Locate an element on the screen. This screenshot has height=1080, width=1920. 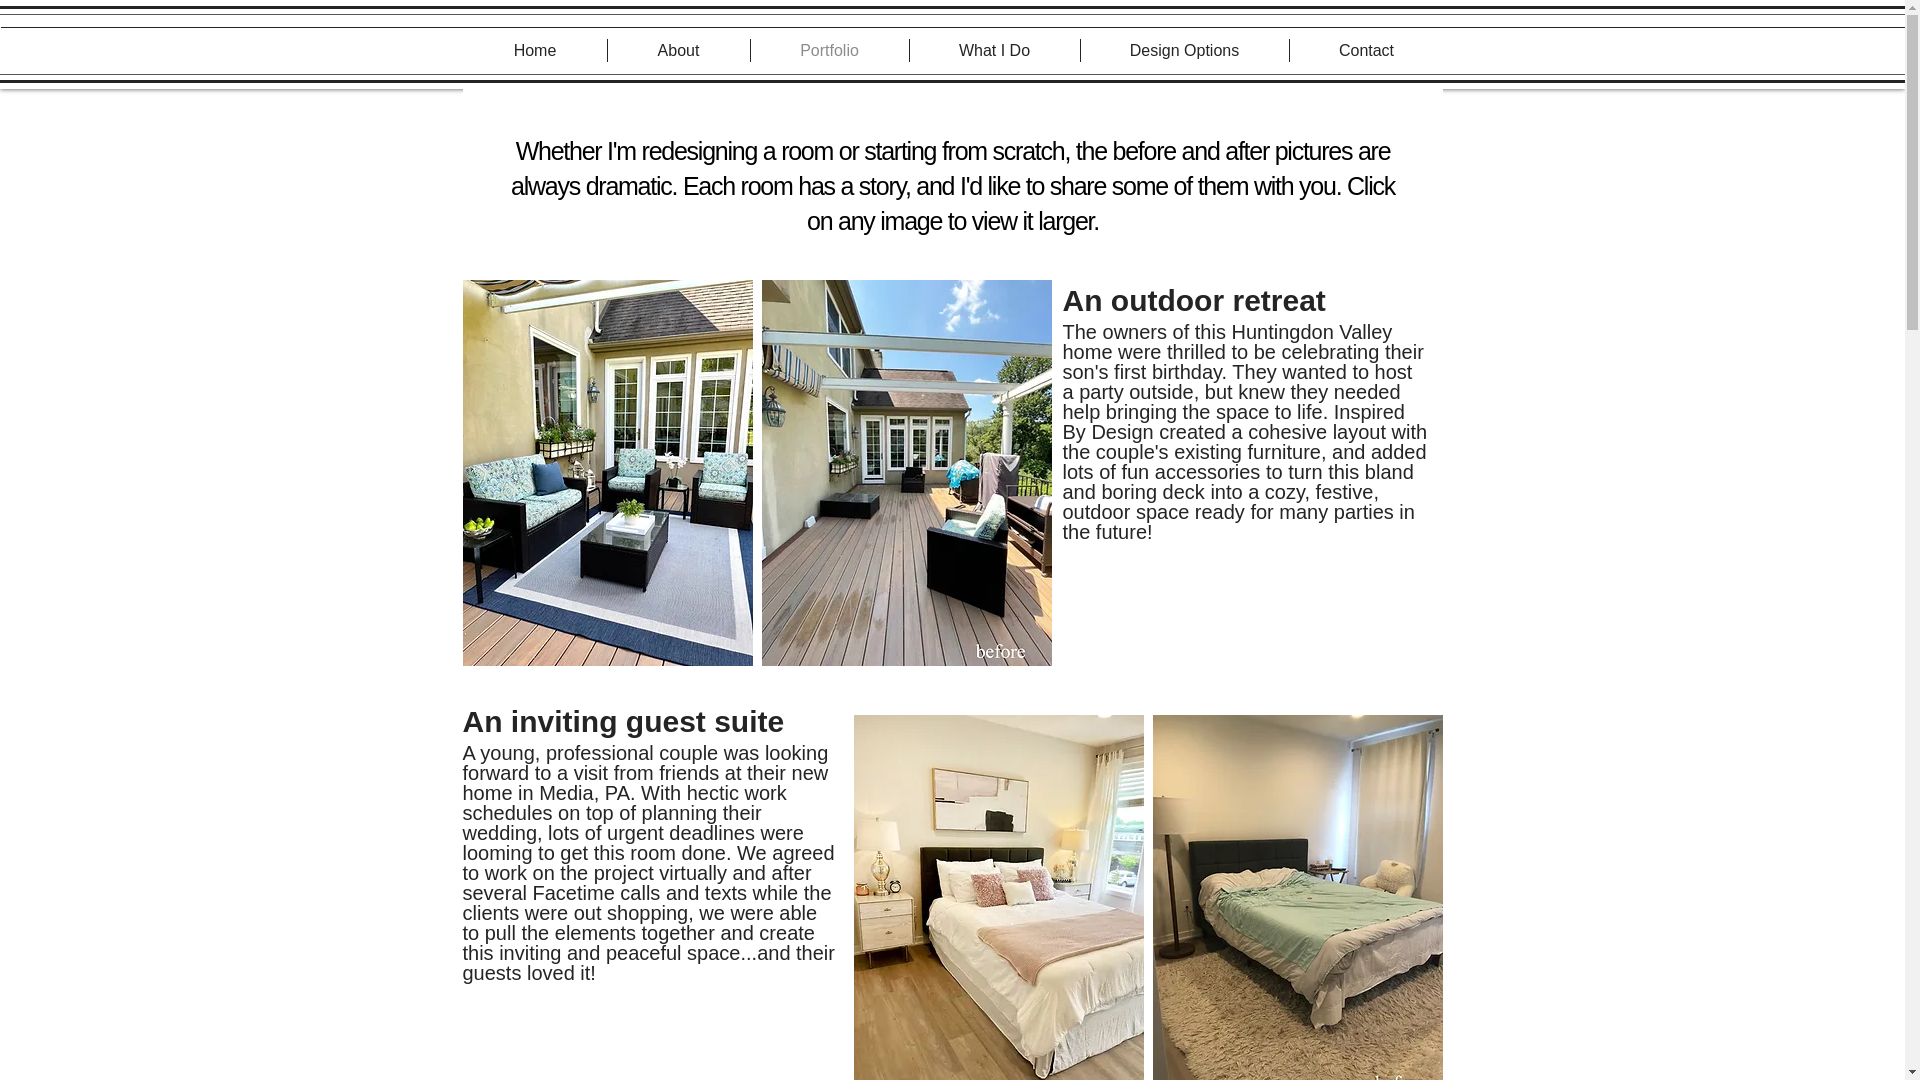
Contact is located at coordinates (1366, 50).